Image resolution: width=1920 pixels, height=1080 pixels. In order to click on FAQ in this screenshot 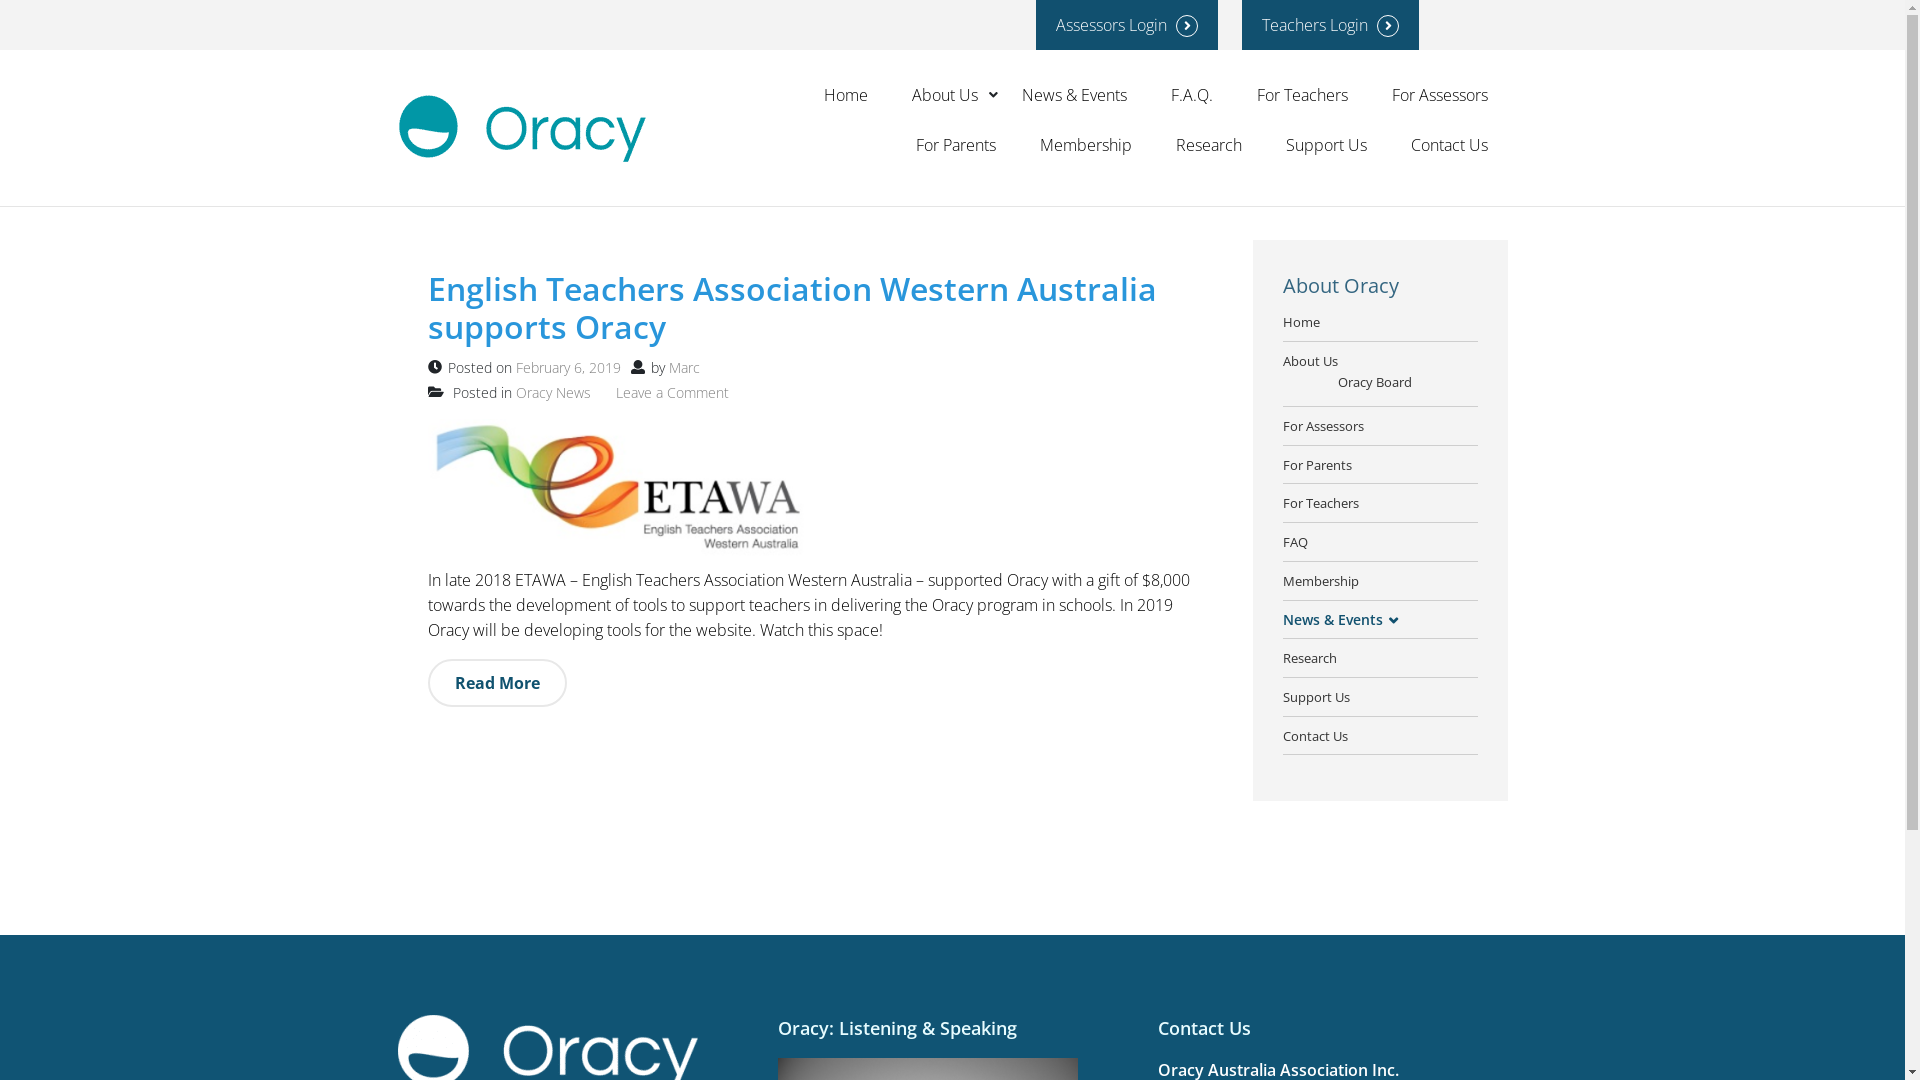, I will do `click(1294, 542)`.